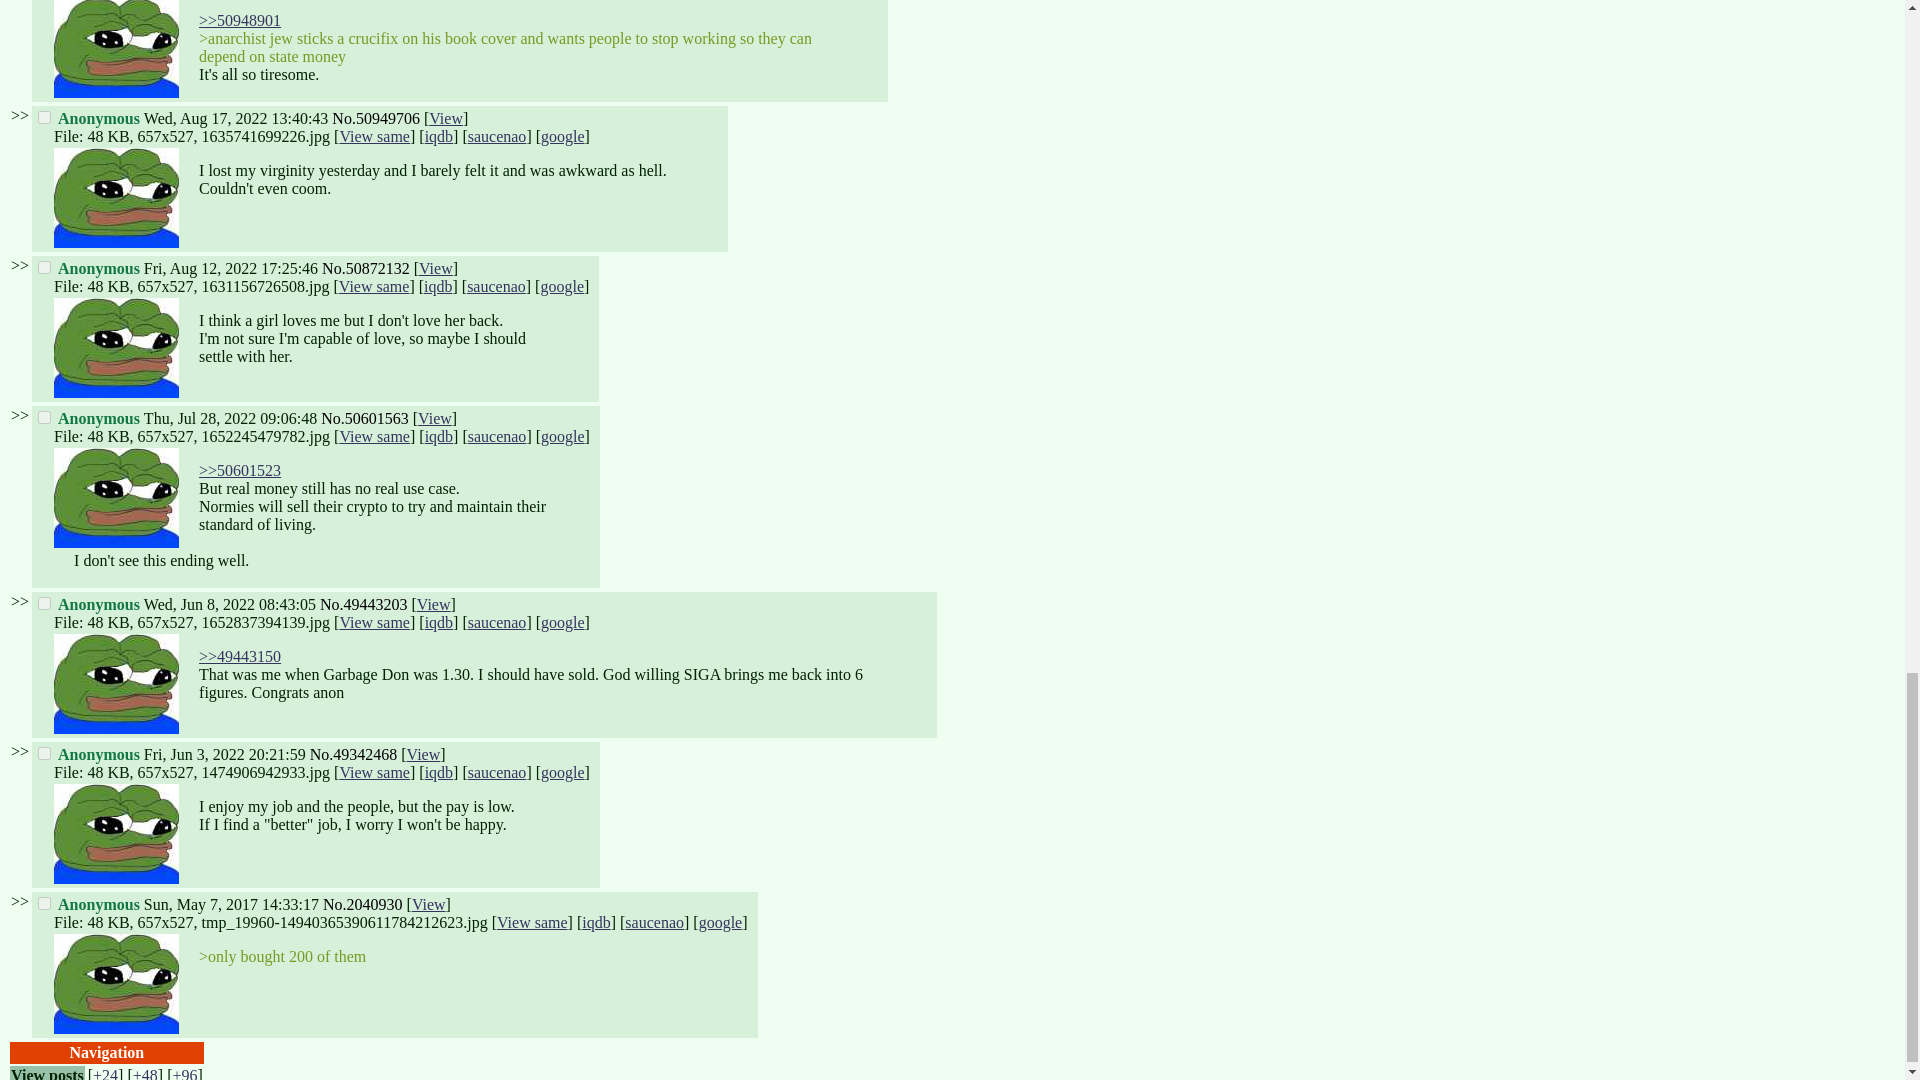  I want to click on 1660296346000, so click(231, 268).